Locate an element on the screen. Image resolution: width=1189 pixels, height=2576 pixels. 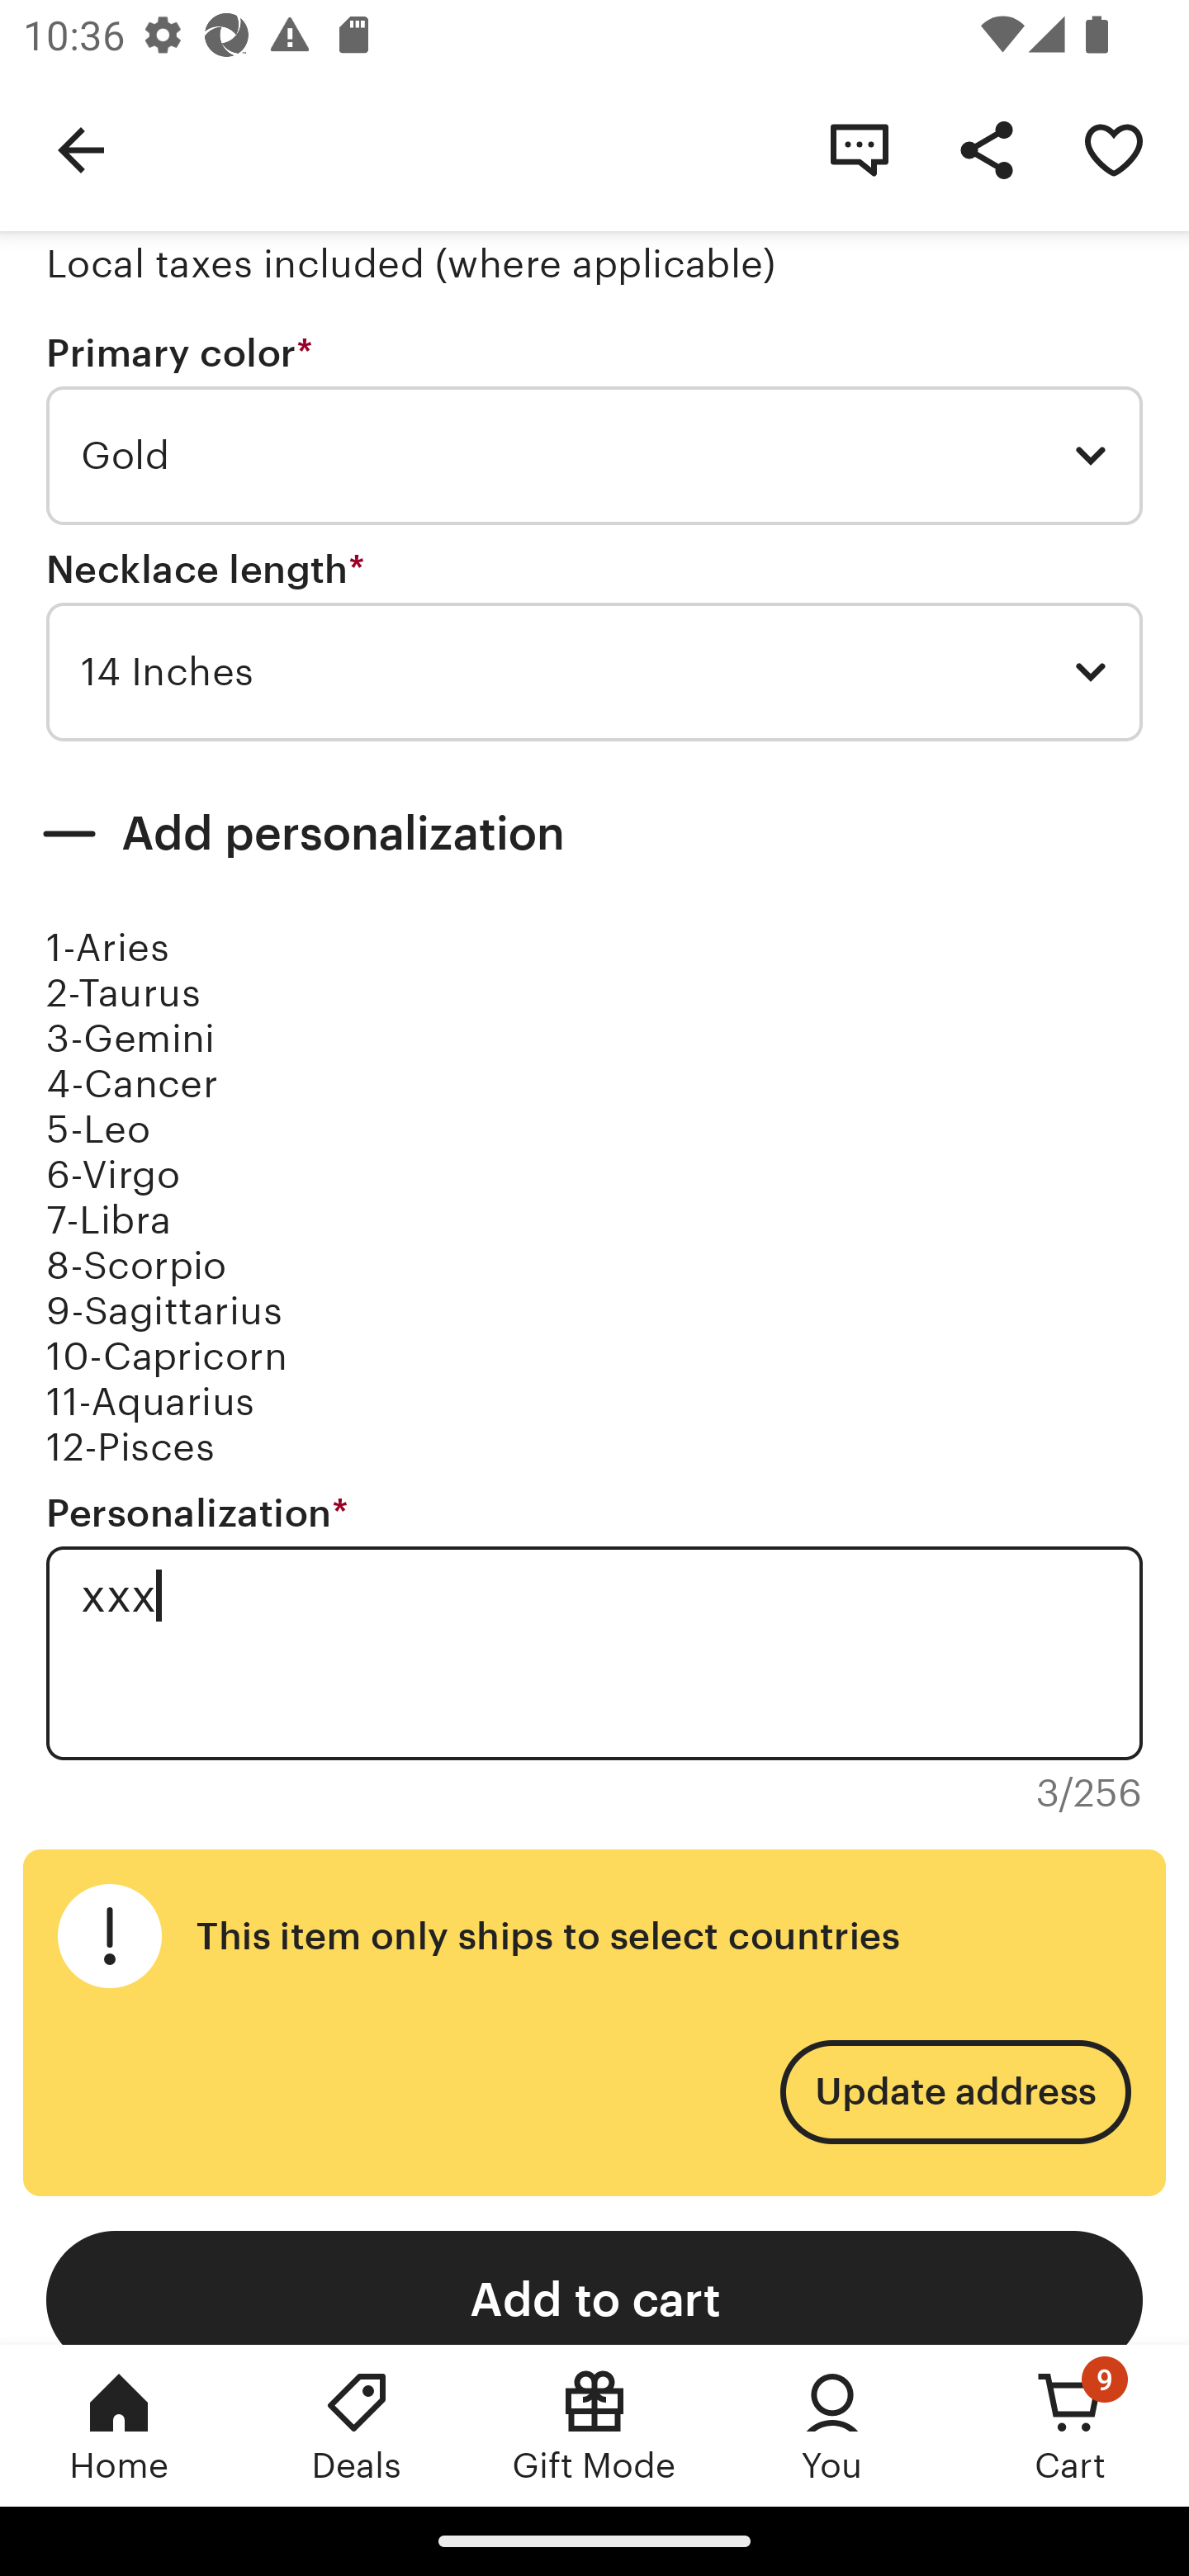
Gold is located at coordinates (594, 456).